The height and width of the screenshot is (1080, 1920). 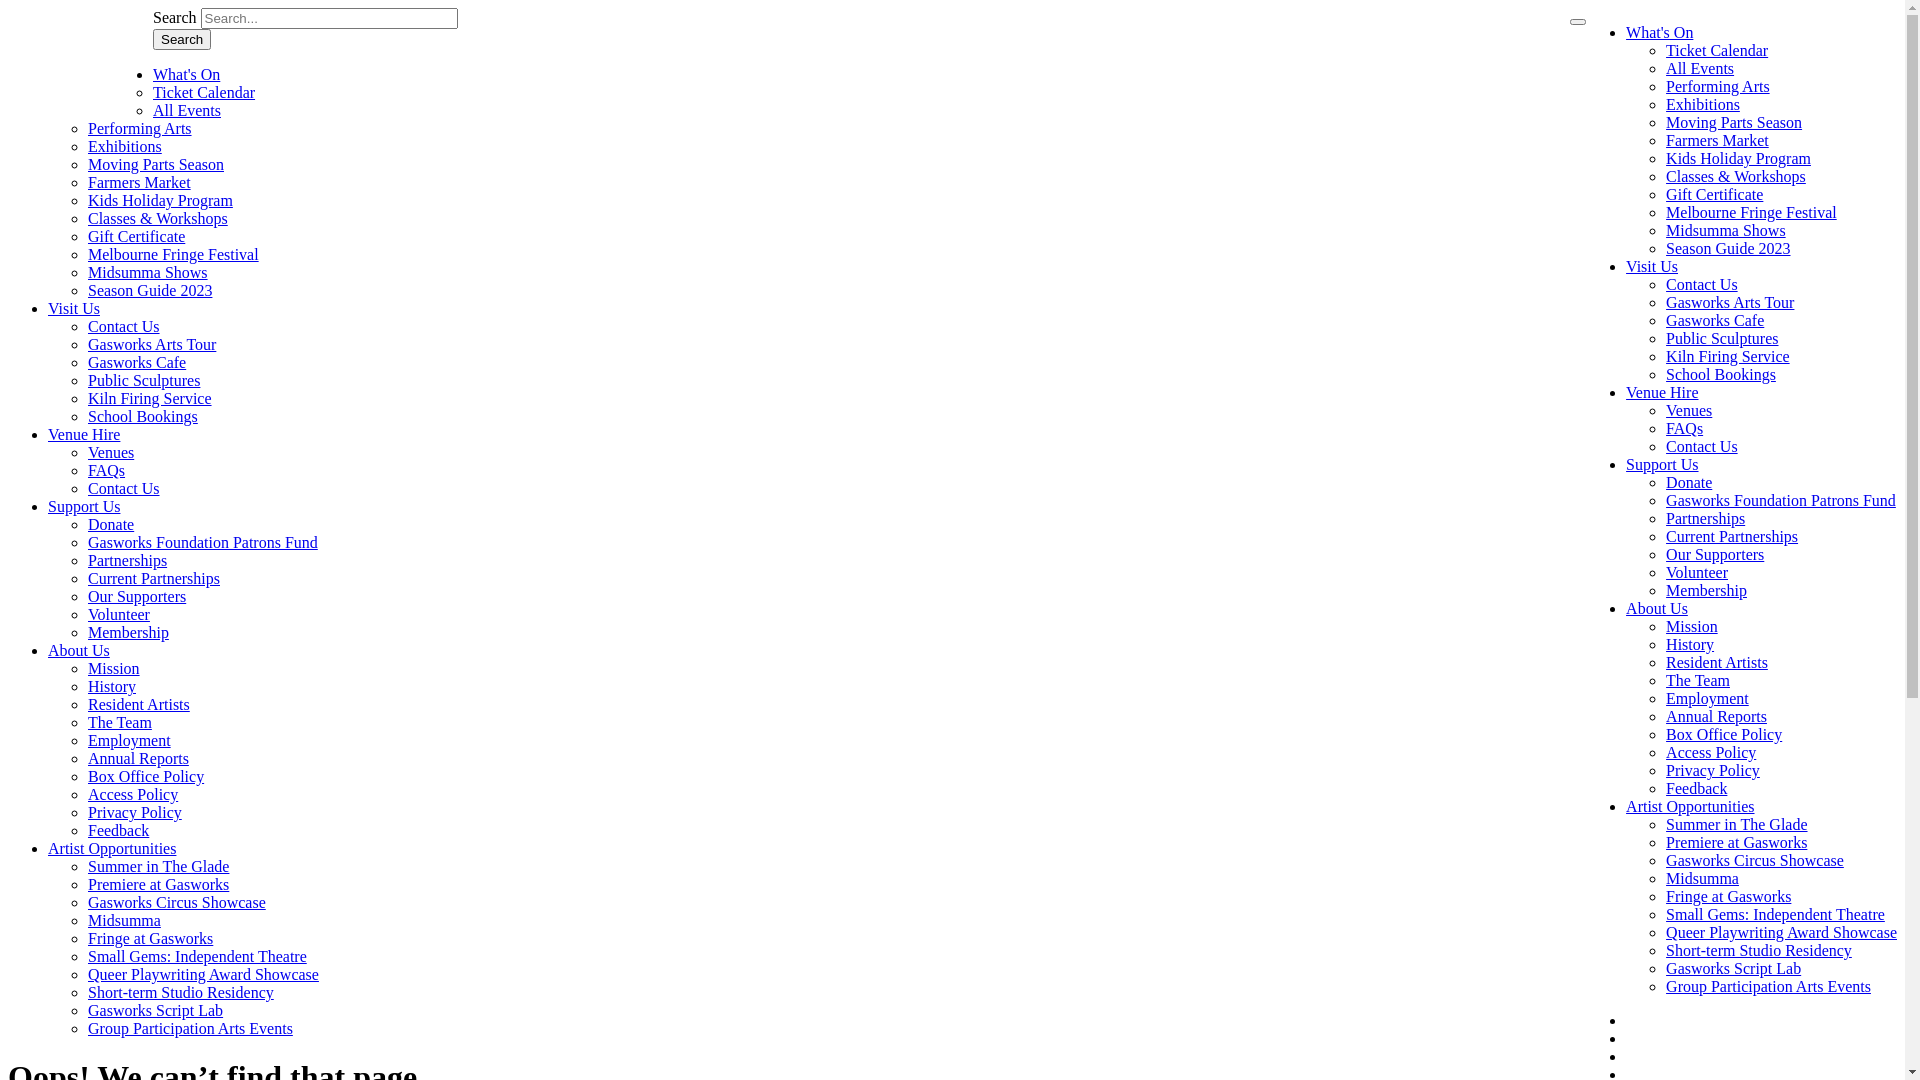 What do you see at coordinates (1728, 248) in the screenshot?
I see `Season Guide 2023` at bounding box center [1728, 248].